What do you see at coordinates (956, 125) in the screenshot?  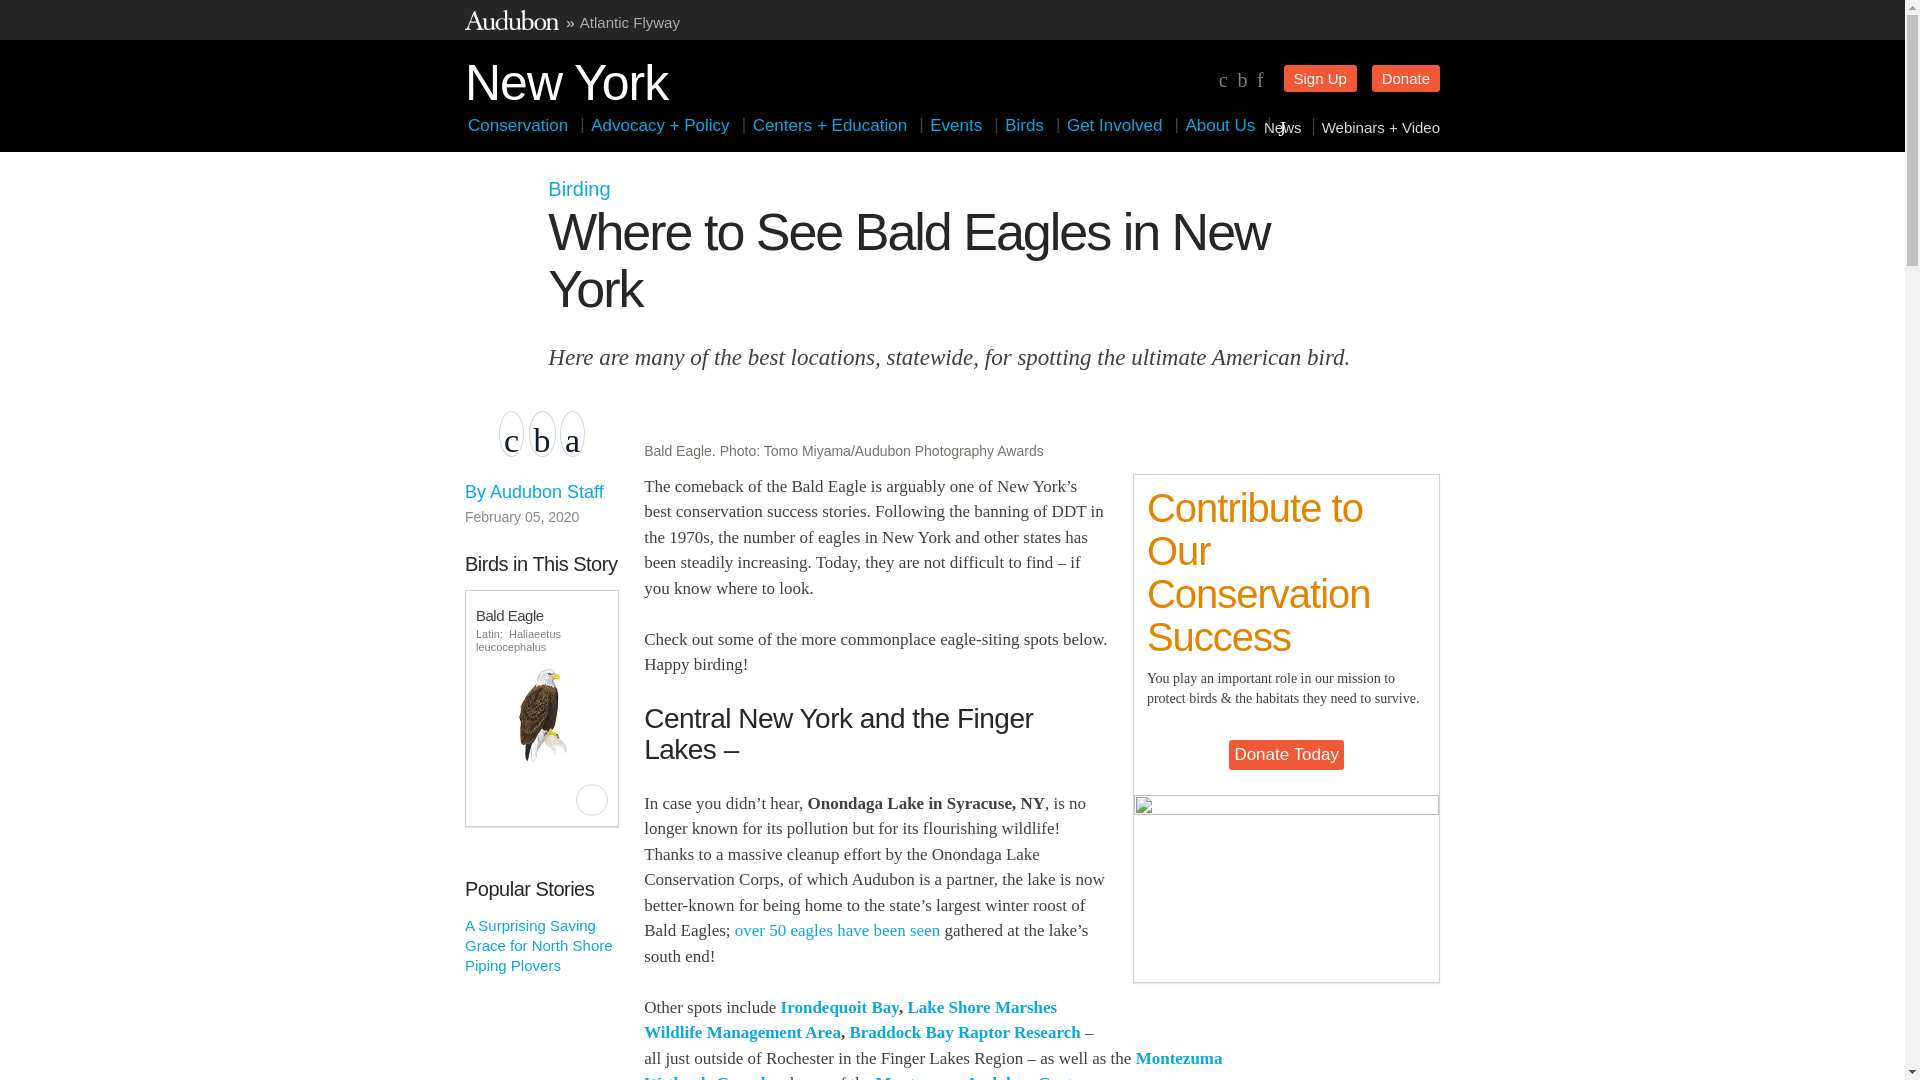 I see `Events` at bounding box center [956, 125].